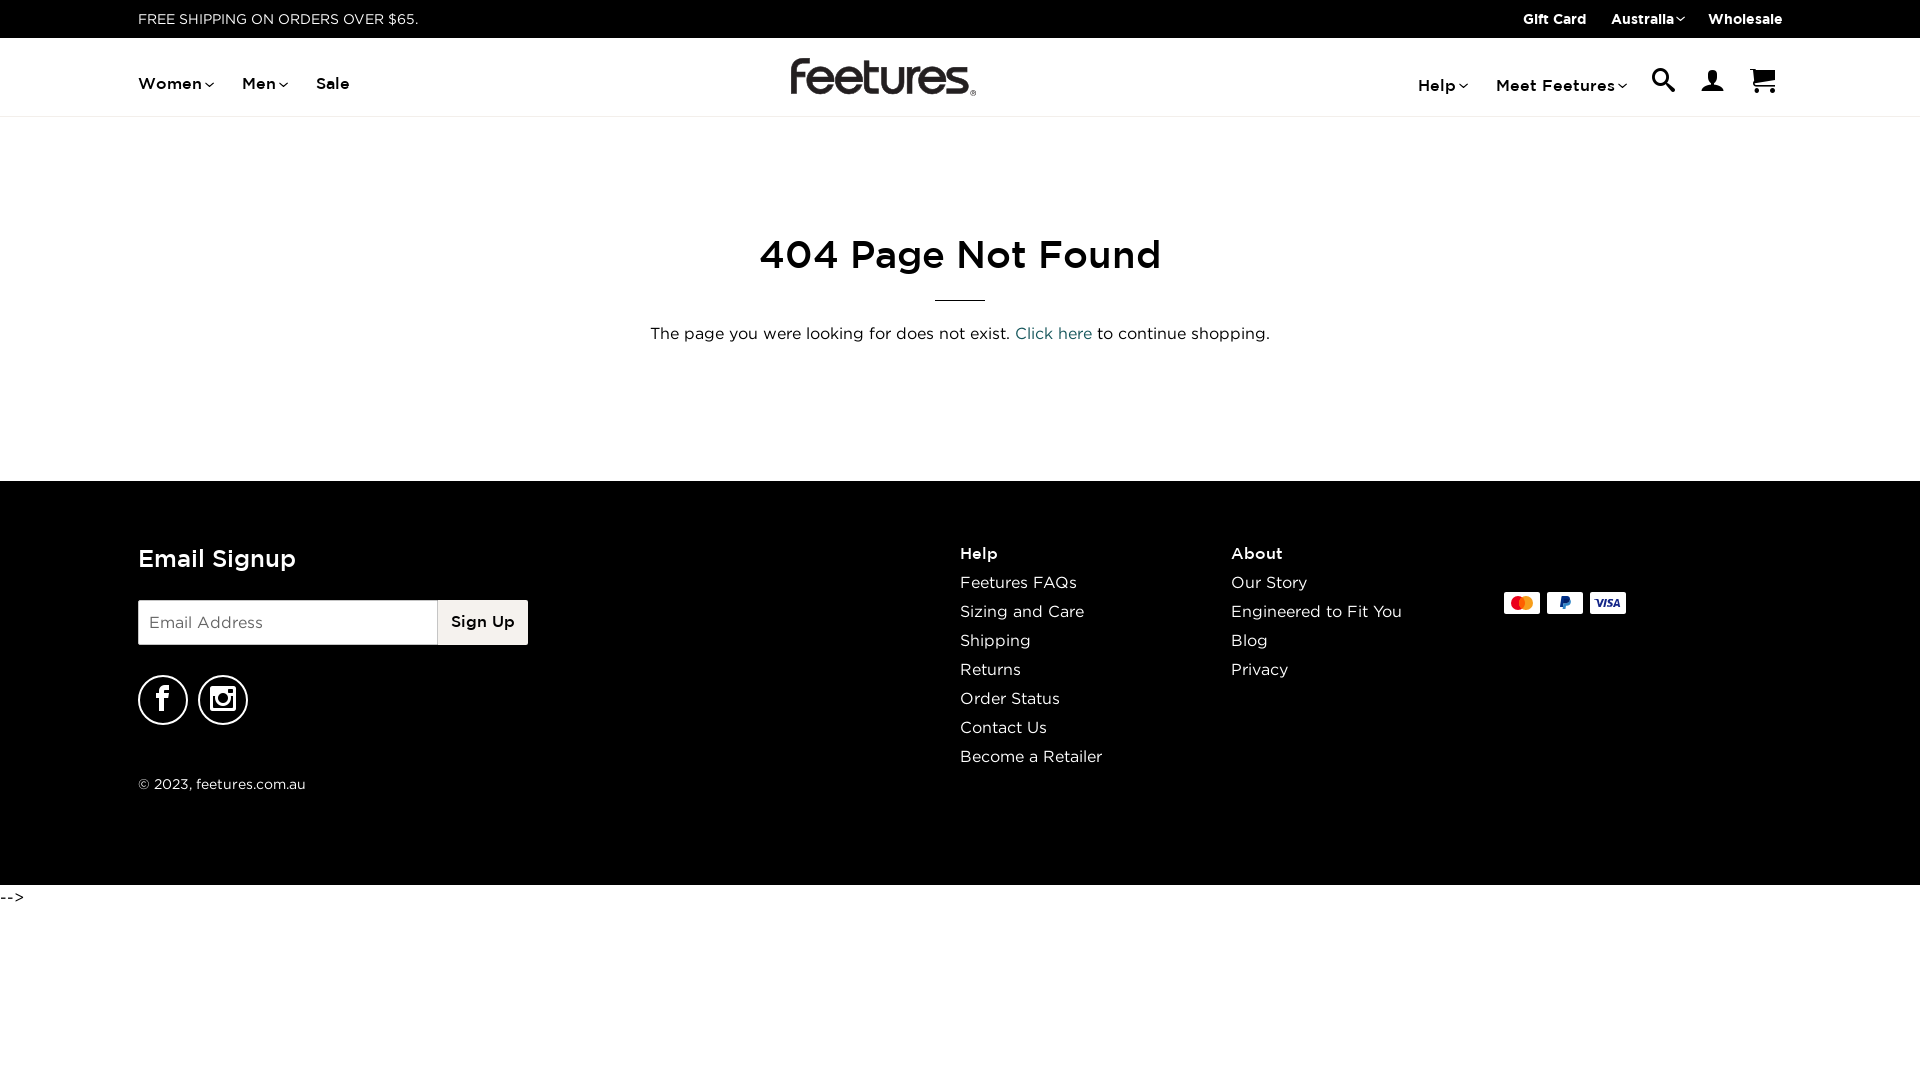 This screenshot has height=1080, width=1920. What do you see at coordinates (1260, 669) in the screenshot?
I see `Privacy` at bounding box center [1260, 669].